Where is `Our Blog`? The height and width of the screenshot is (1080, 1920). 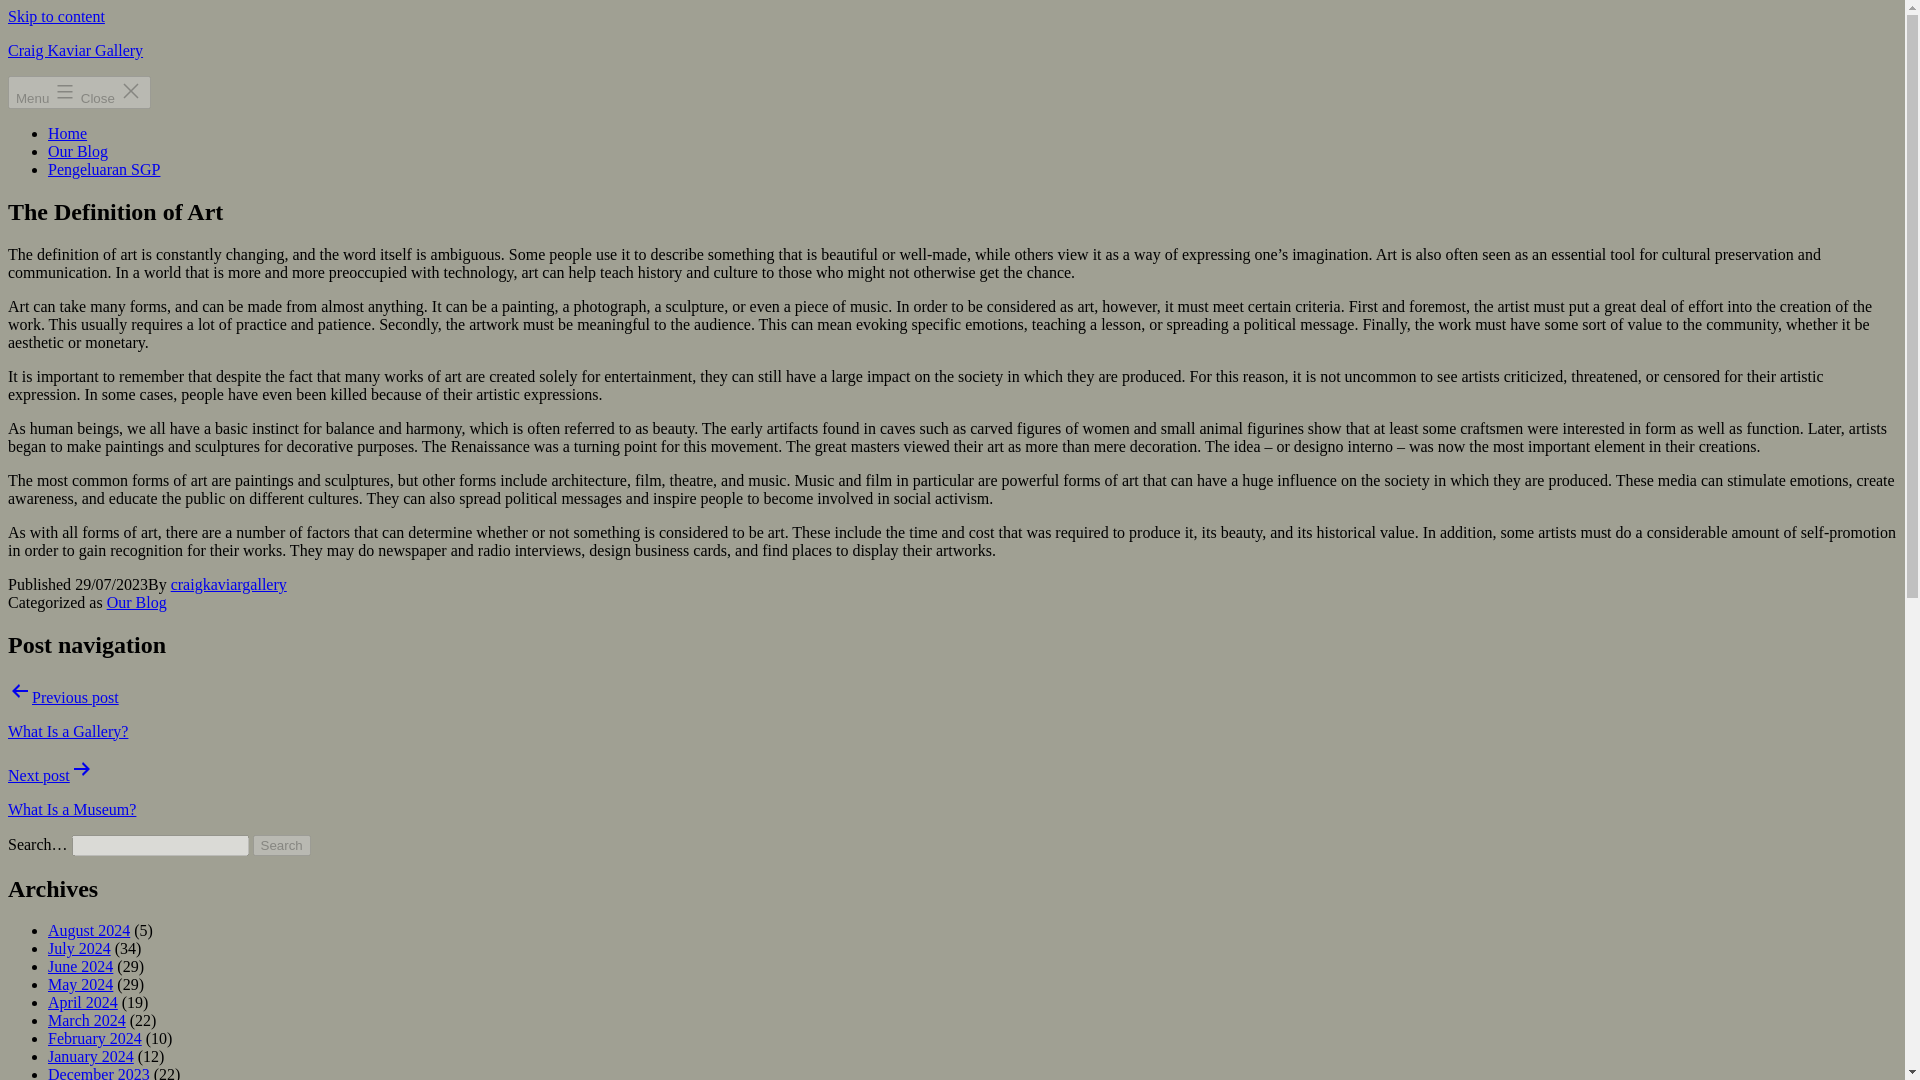
Our Blog is located at coordinates (78, 150).